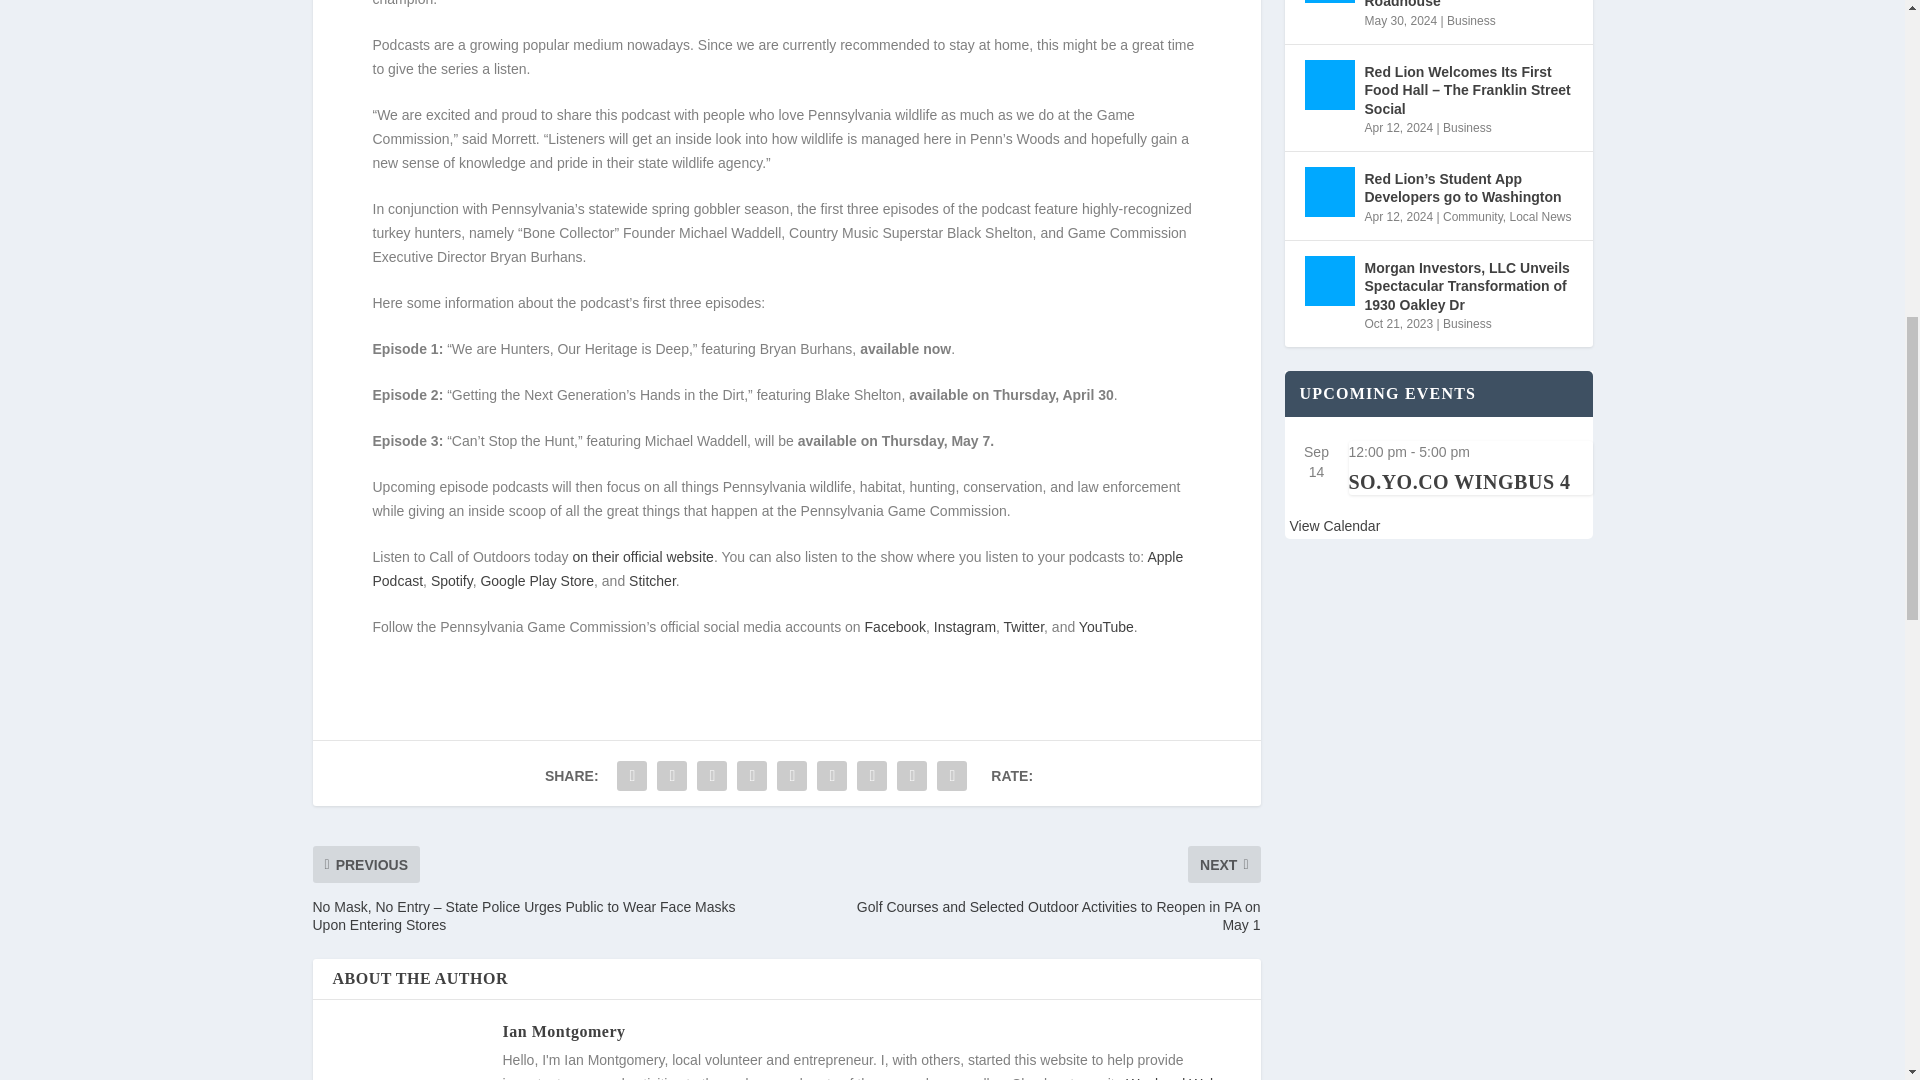 The height and width of the screenshot is (1080, 1920). I want to click on Ian Montgomery, so click(563, 1031).